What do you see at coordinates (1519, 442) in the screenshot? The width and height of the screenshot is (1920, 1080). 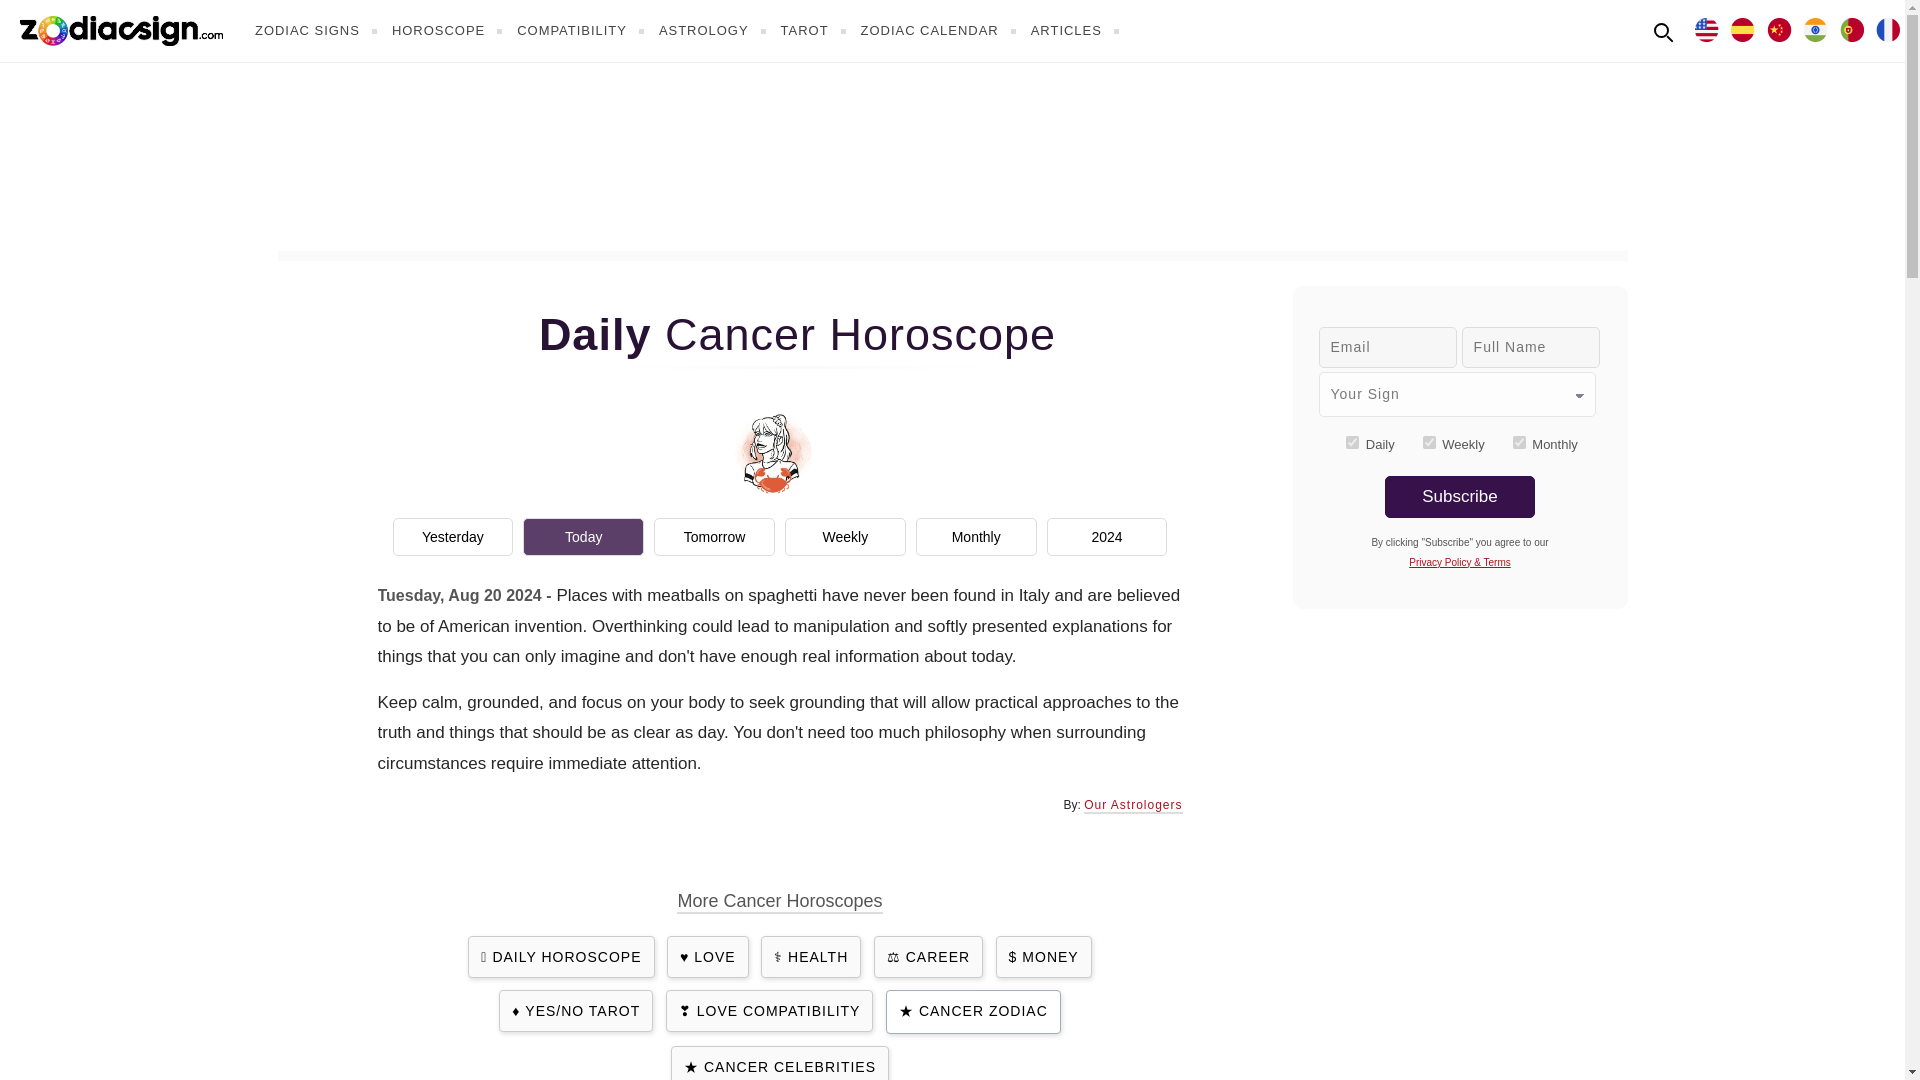 I see `monthly` at bounding box center [1519, 442].